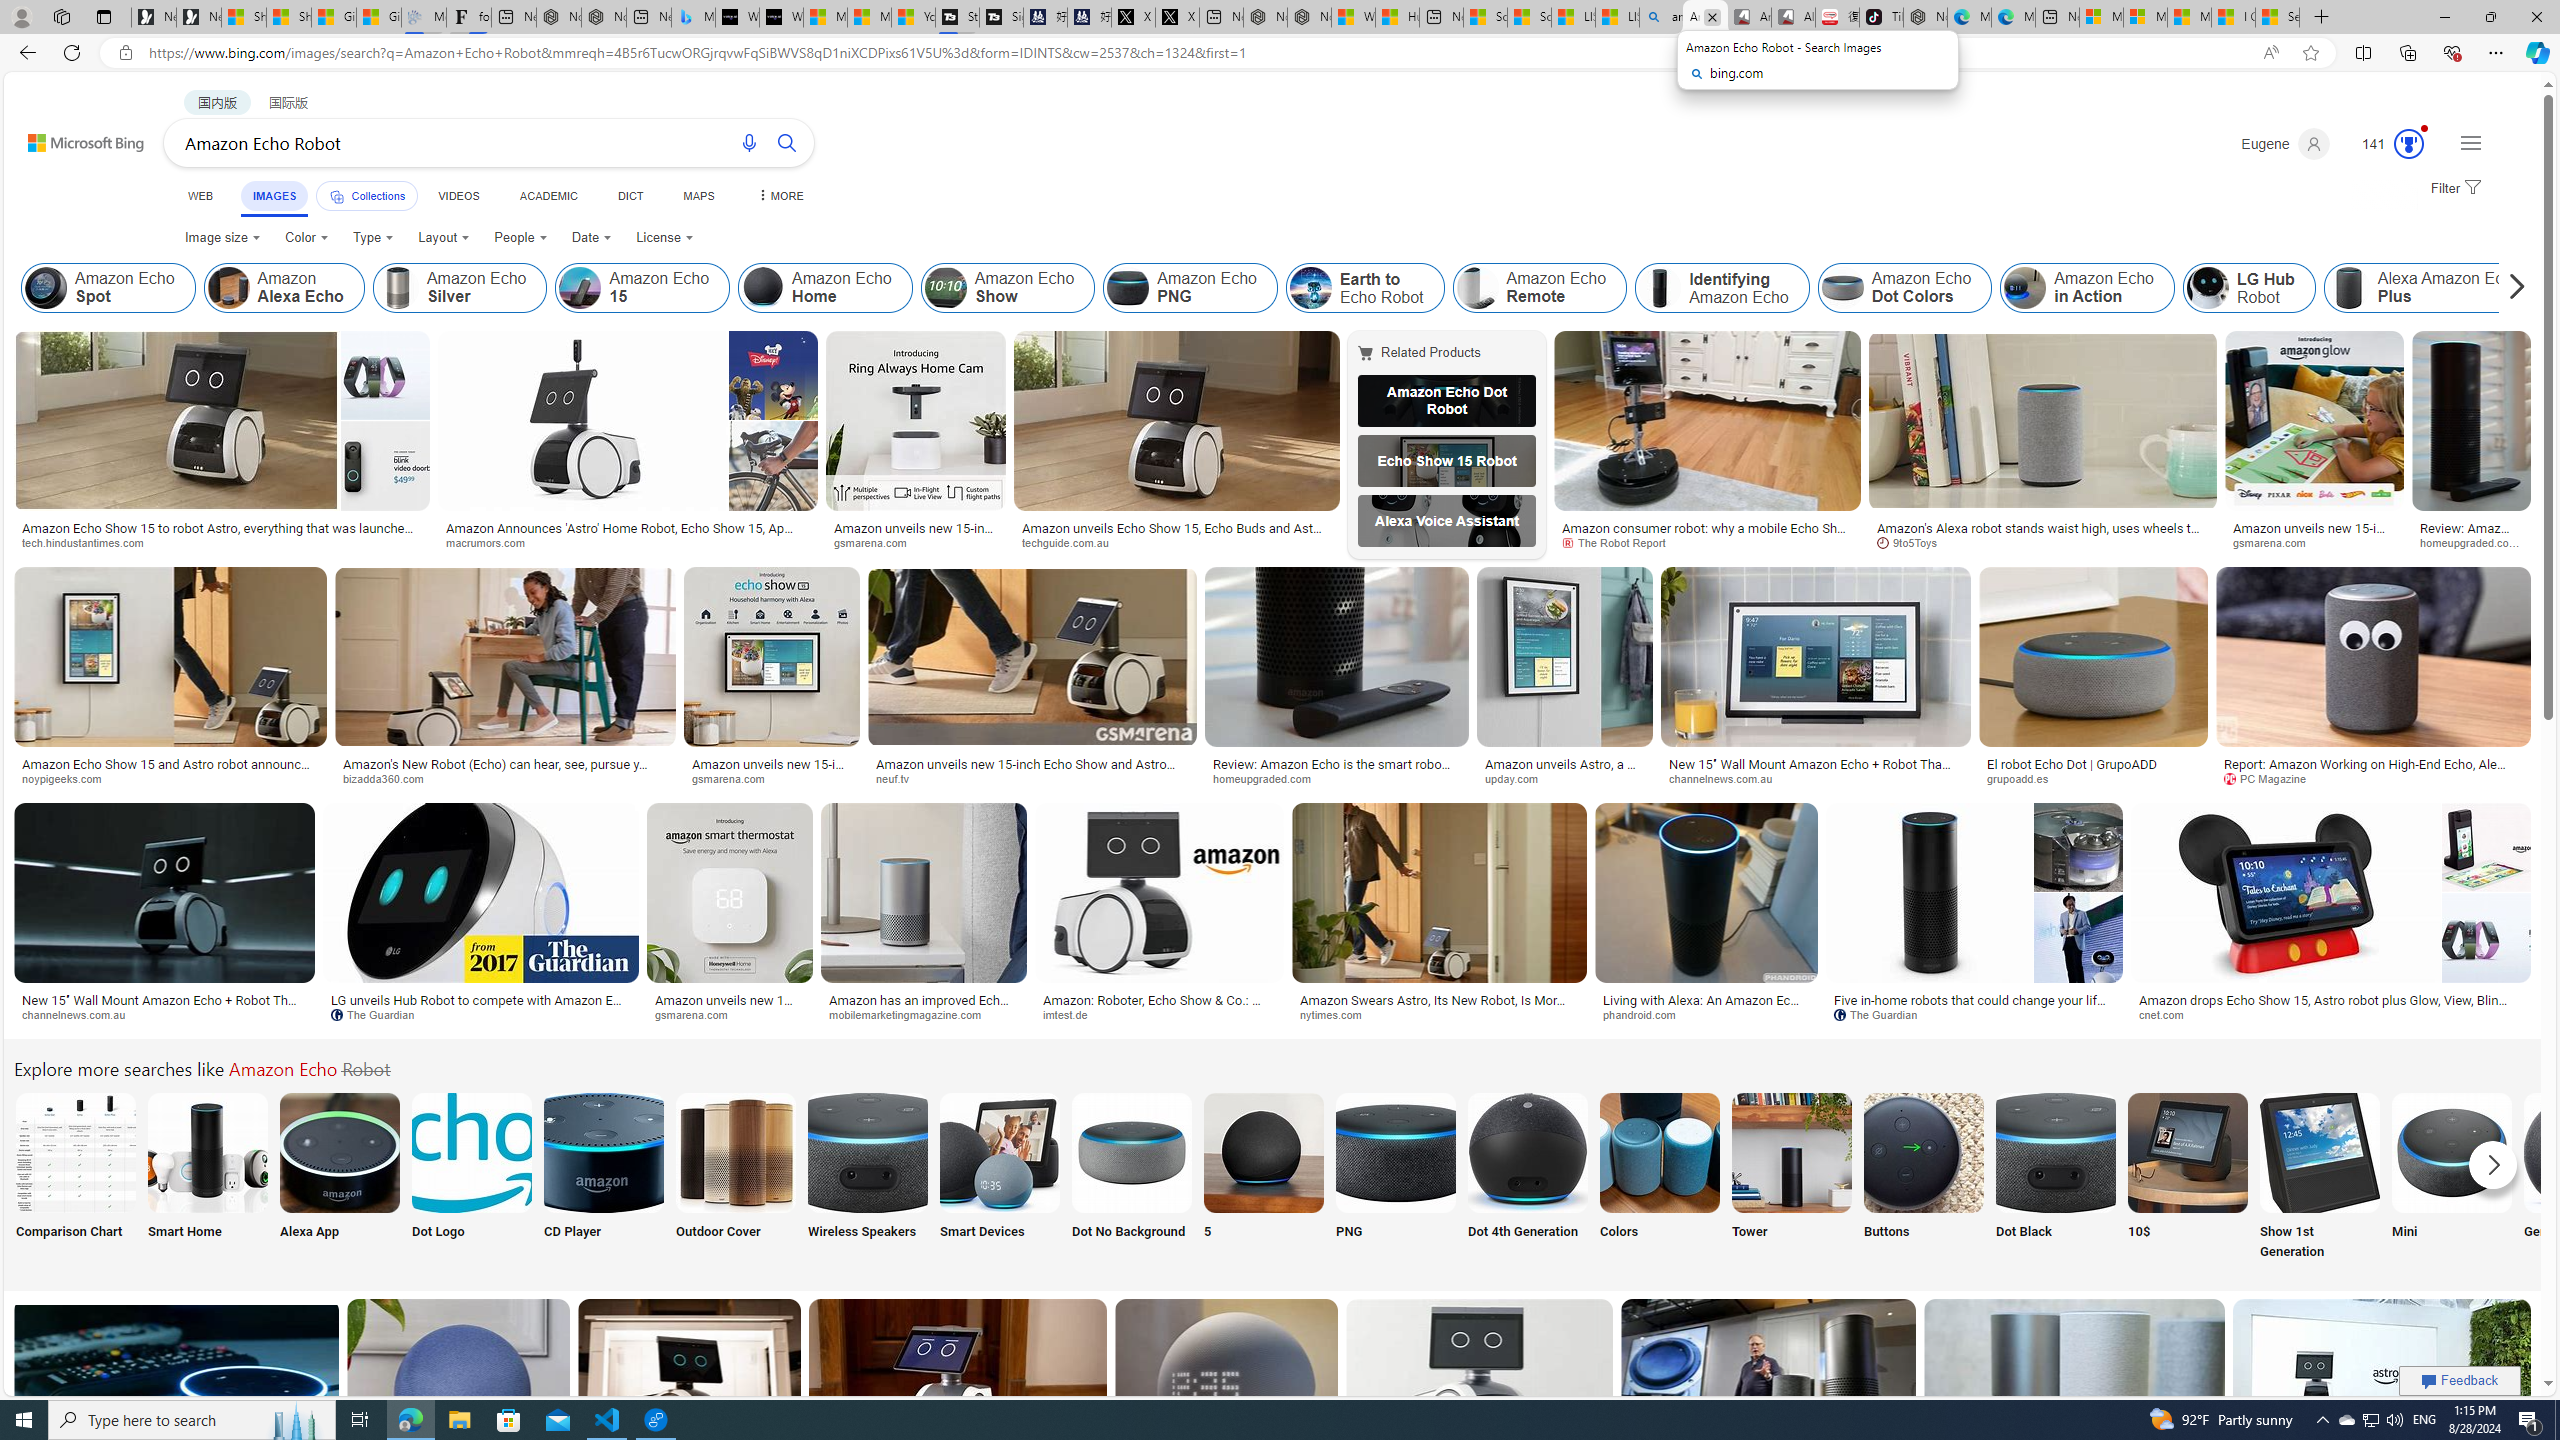  What do you see at coordinates (1440, 1014) in the screenshot?
I see `nytimes.com` at bounding box center [1440, 1014].